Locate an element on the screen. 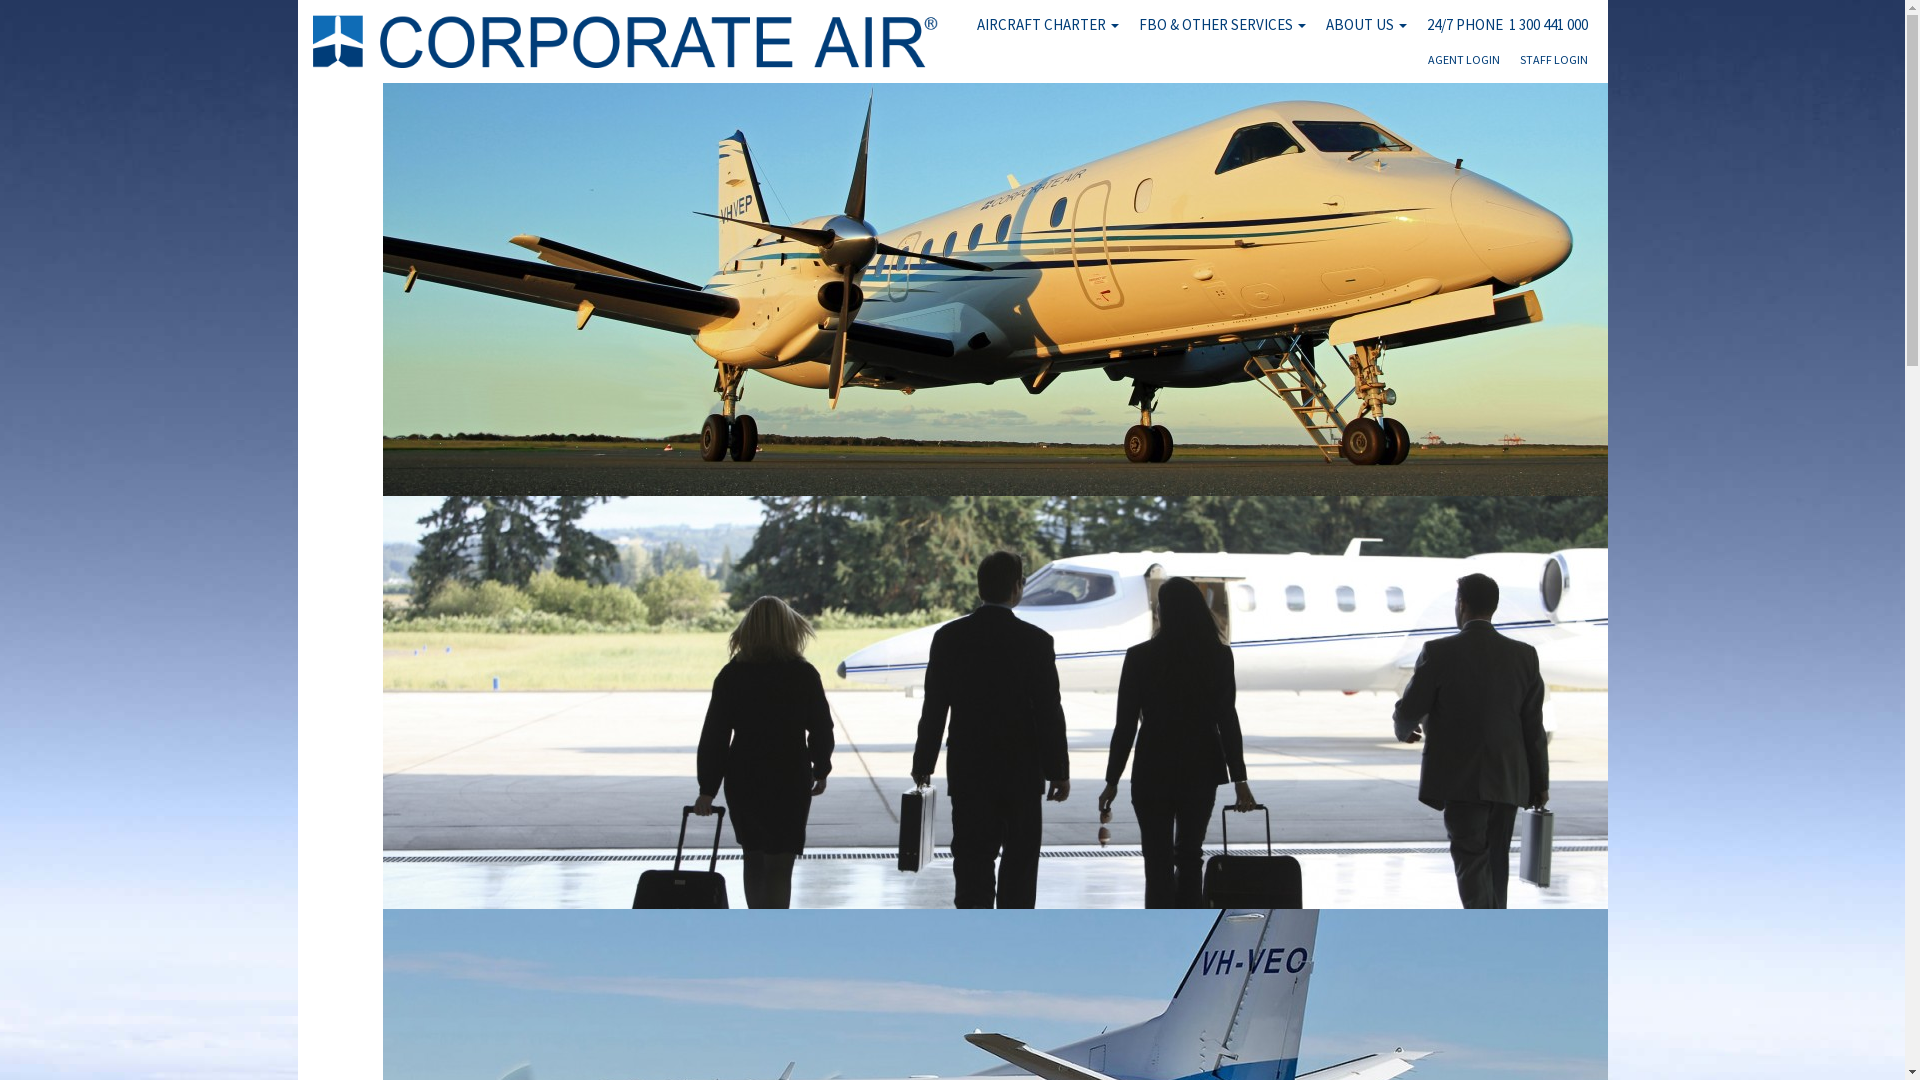 Image resolution: width=1920 pixels, height=1080 pixels. AIRCRAFT CHARTER is located at coordinates (1047, 25).